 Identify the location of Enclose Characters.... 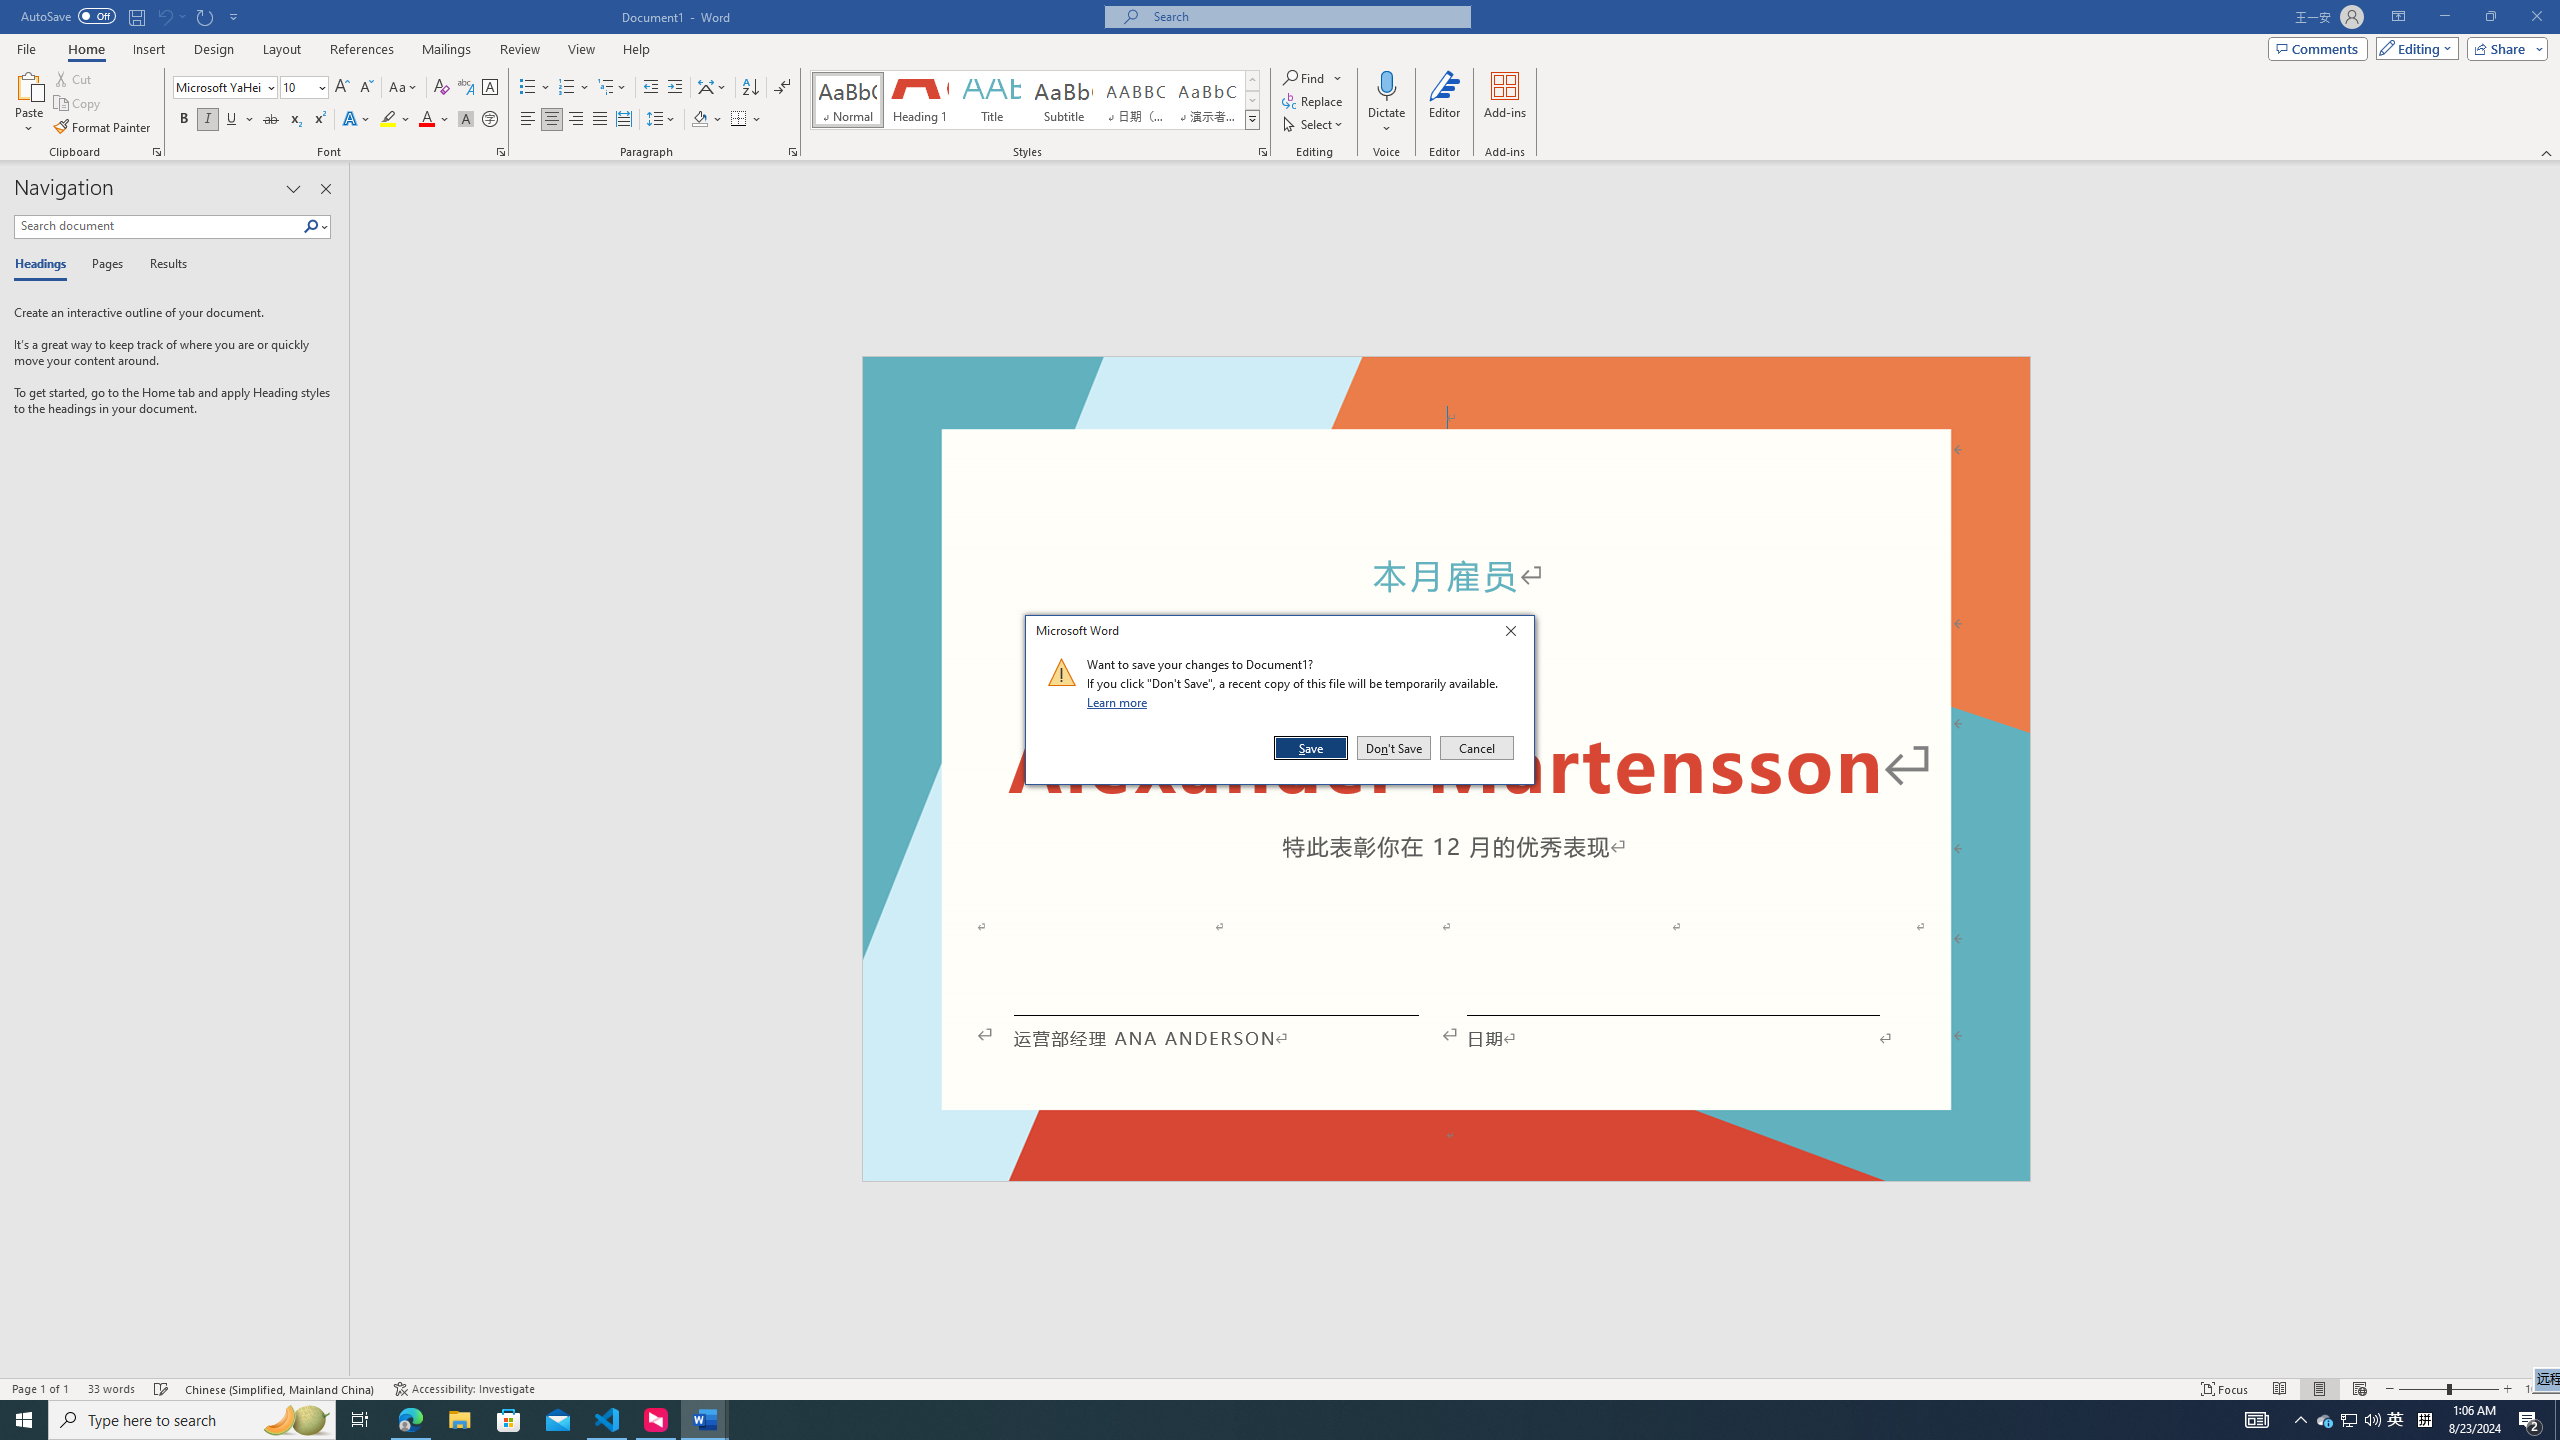
(490, 120).